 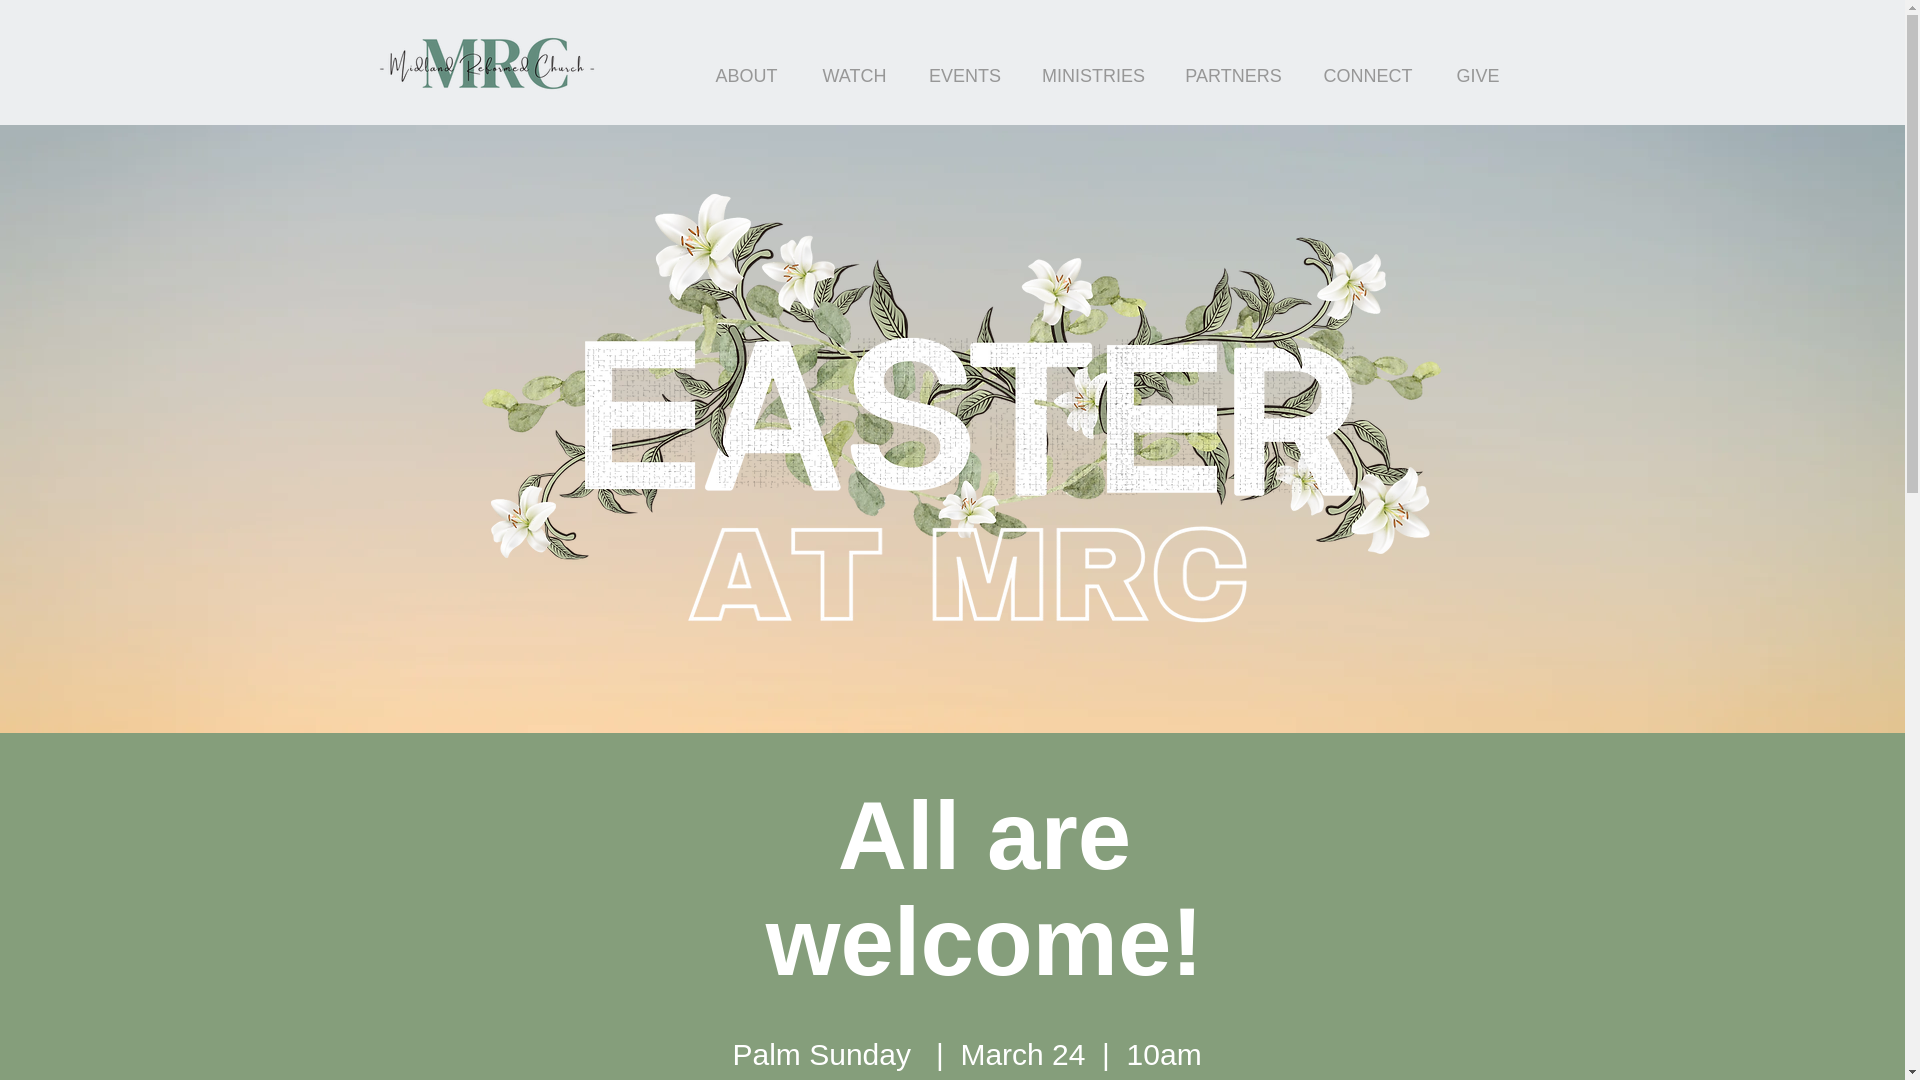 What do you see at coordinates (854, 75) in the screenshot?
I see `WATCH` at bounding box center [854, 75].